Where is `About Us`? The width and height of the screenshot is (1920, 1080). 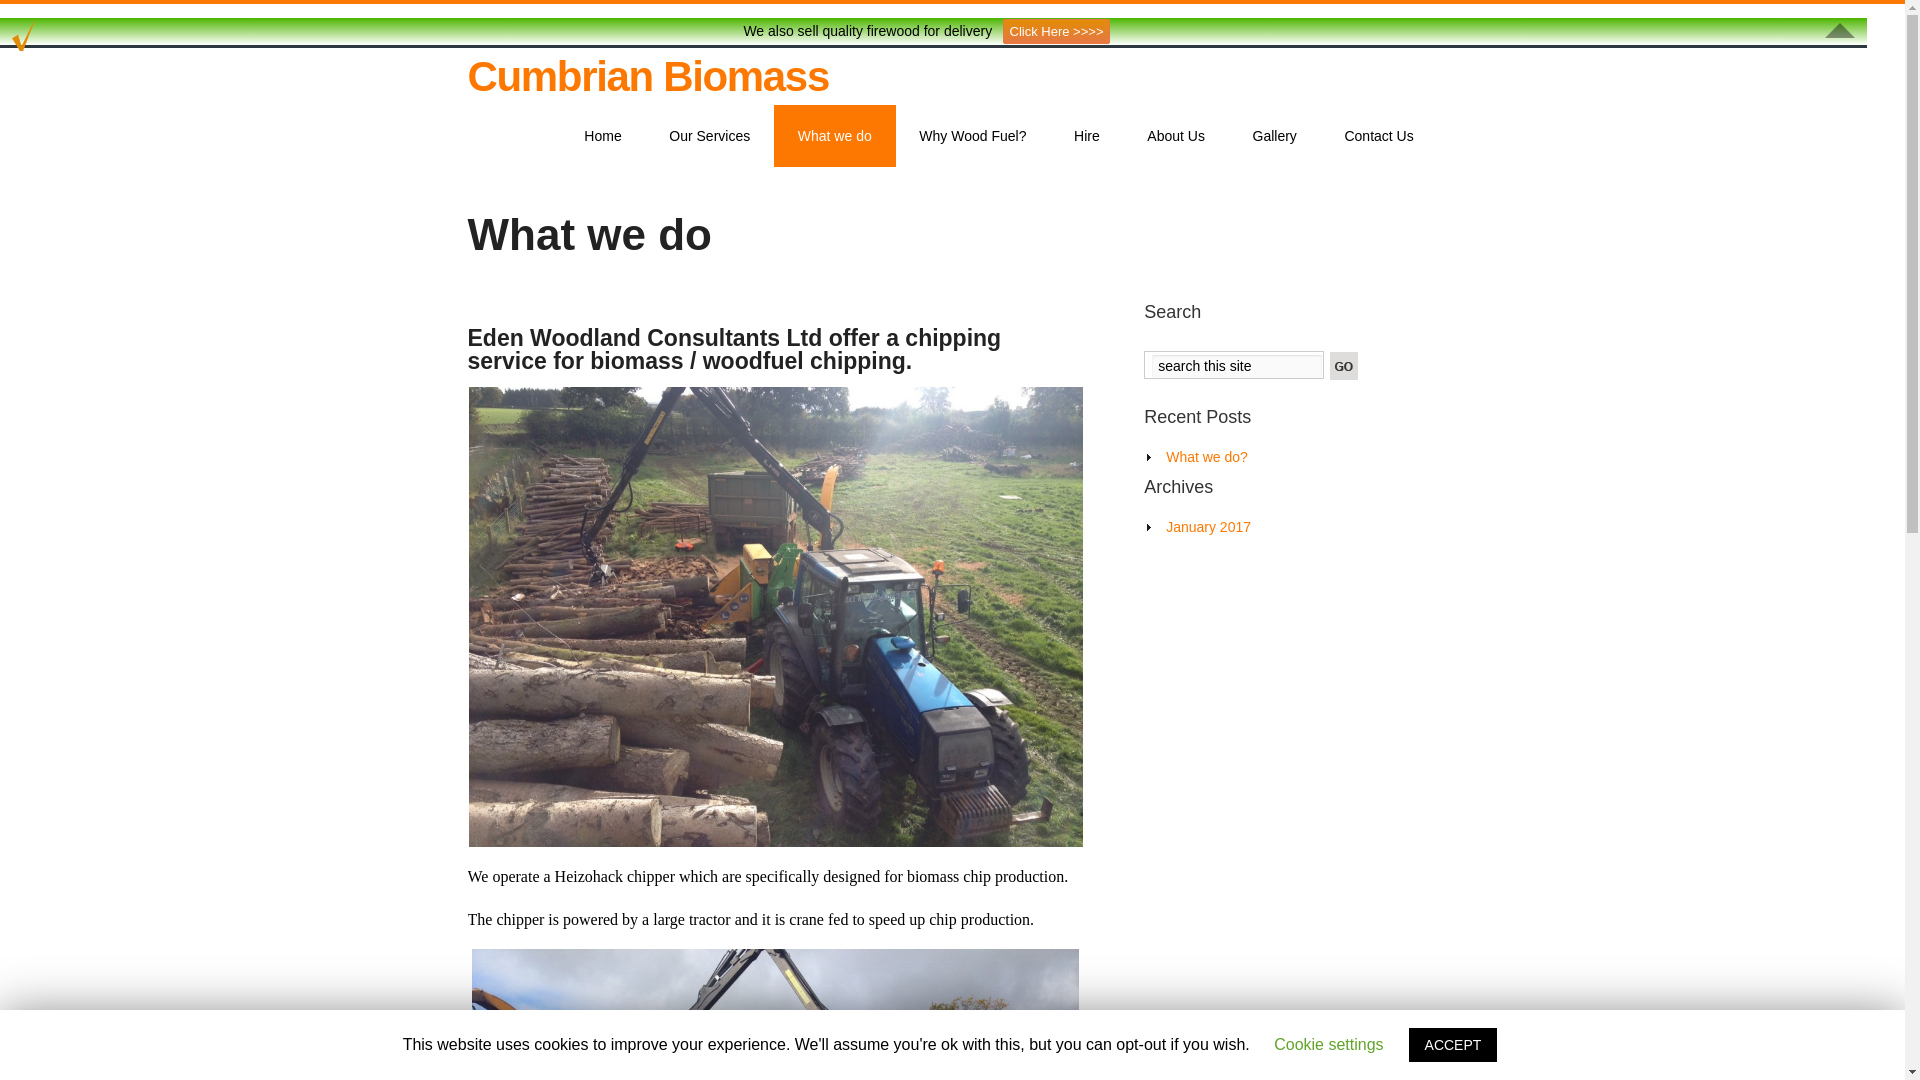 About Us is located at coordinates (1176, 136).